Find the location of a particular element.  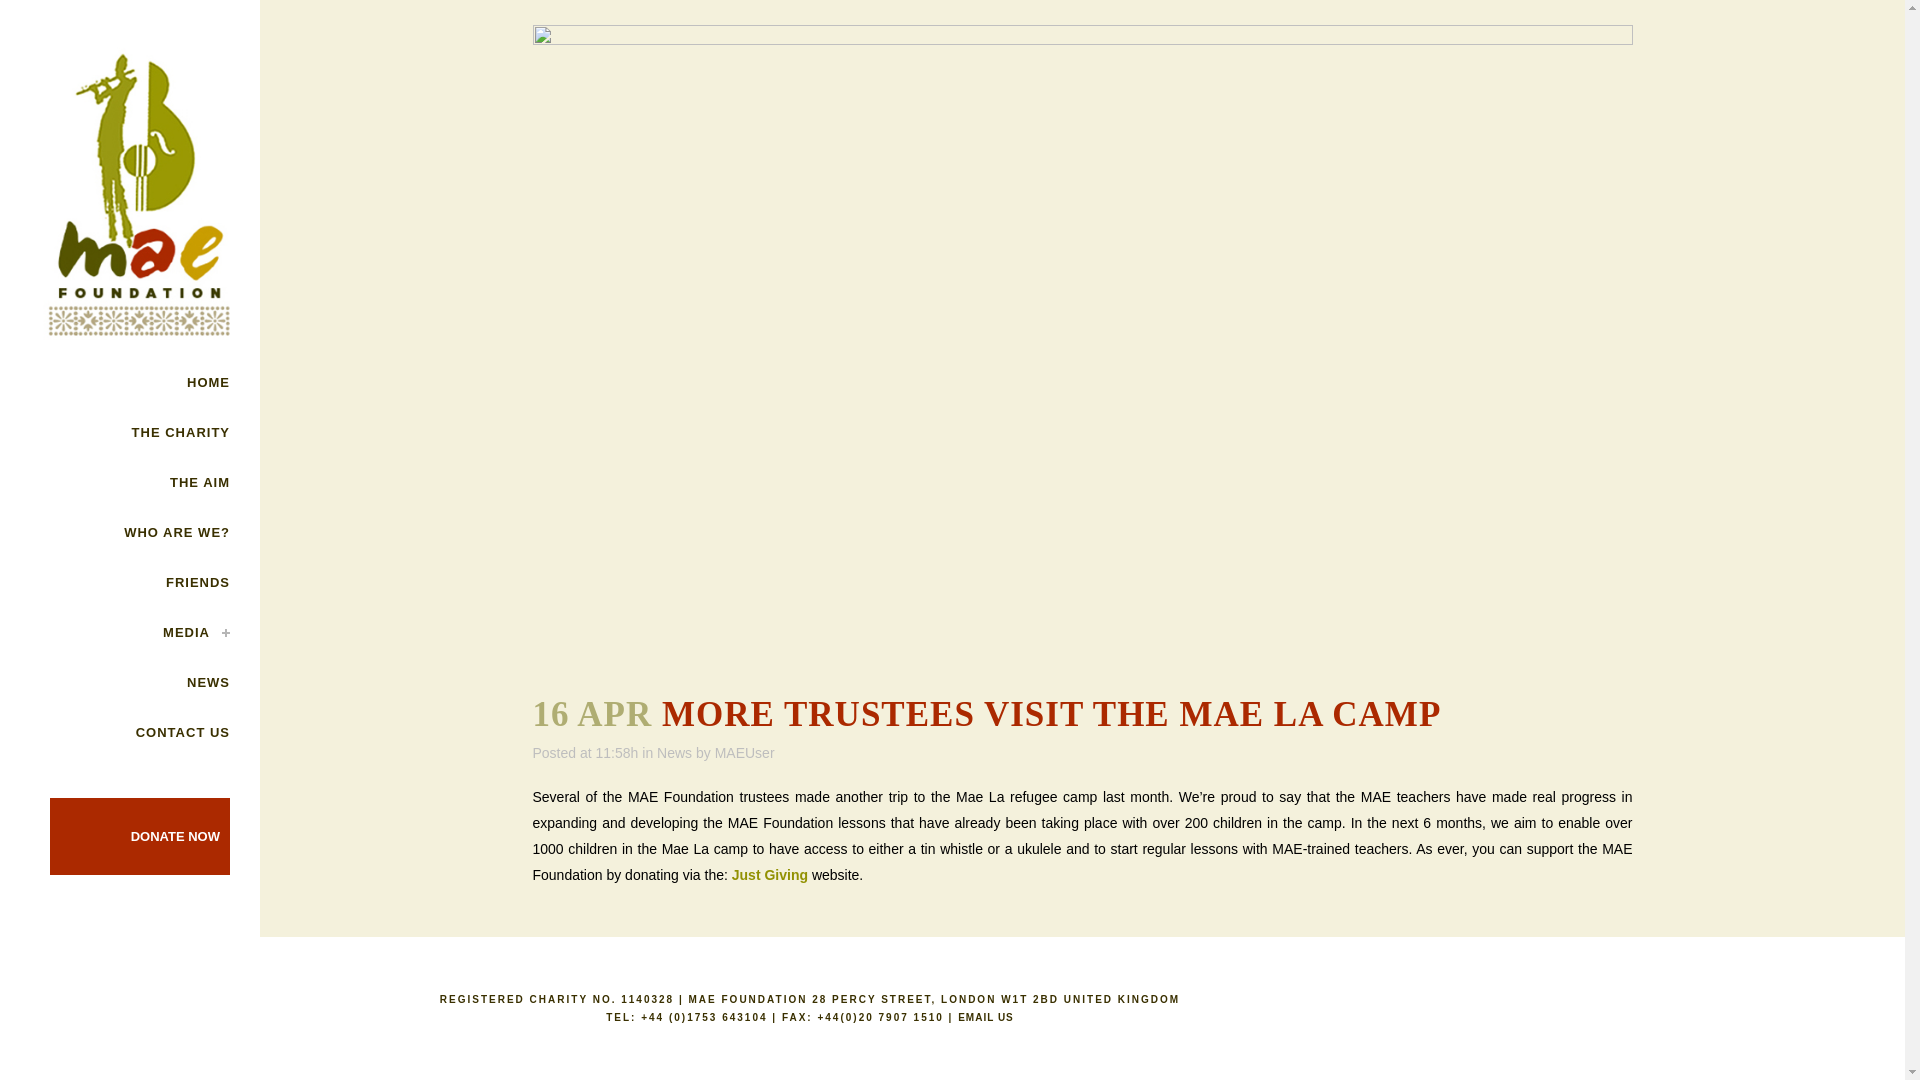

CONTACT US is located at coordinates (130, 733).